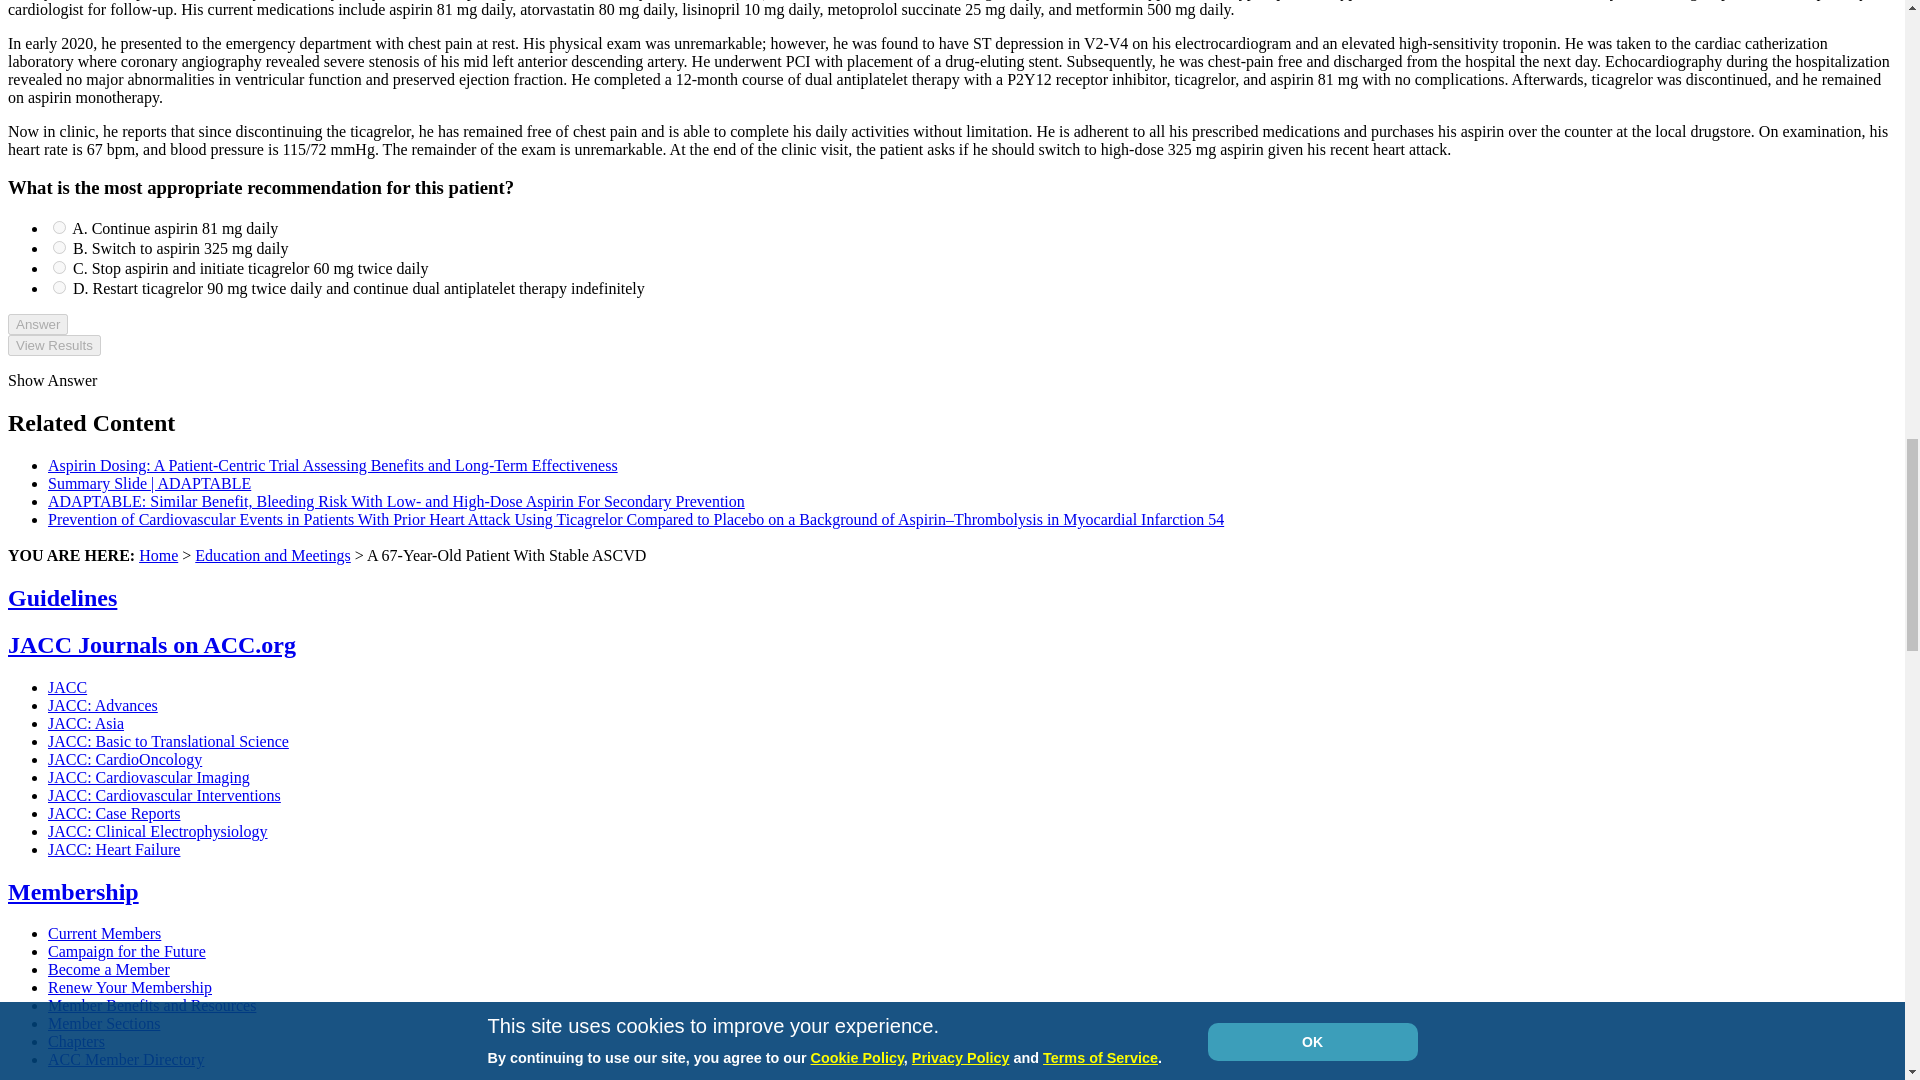 This screenshot has width=1920, height=1080. What do you see at coordinates (102, 704) in the screenshot?
I see `JACC: Advances` at bounding box center [102, 704].